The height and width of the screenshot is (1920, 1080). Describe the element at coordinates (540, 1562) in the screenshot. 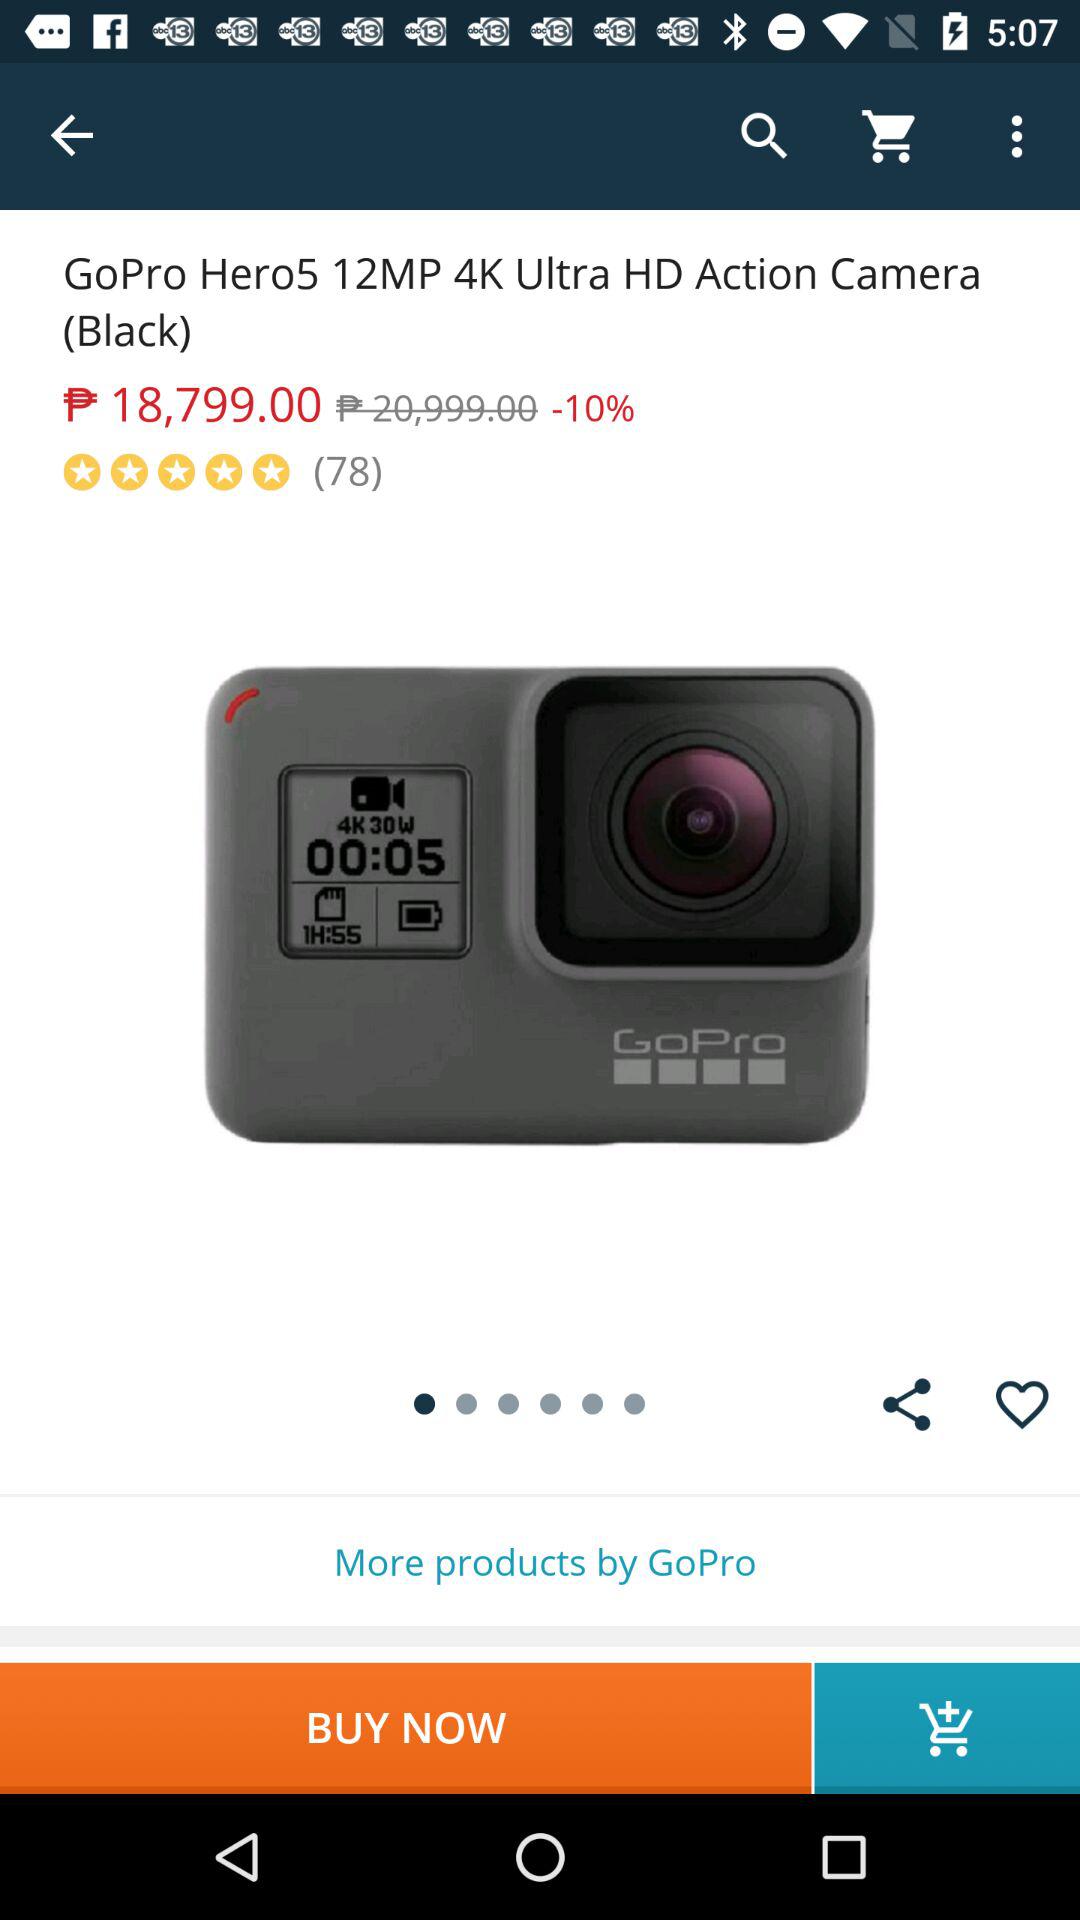

I see `flip to more products by item` at that location.